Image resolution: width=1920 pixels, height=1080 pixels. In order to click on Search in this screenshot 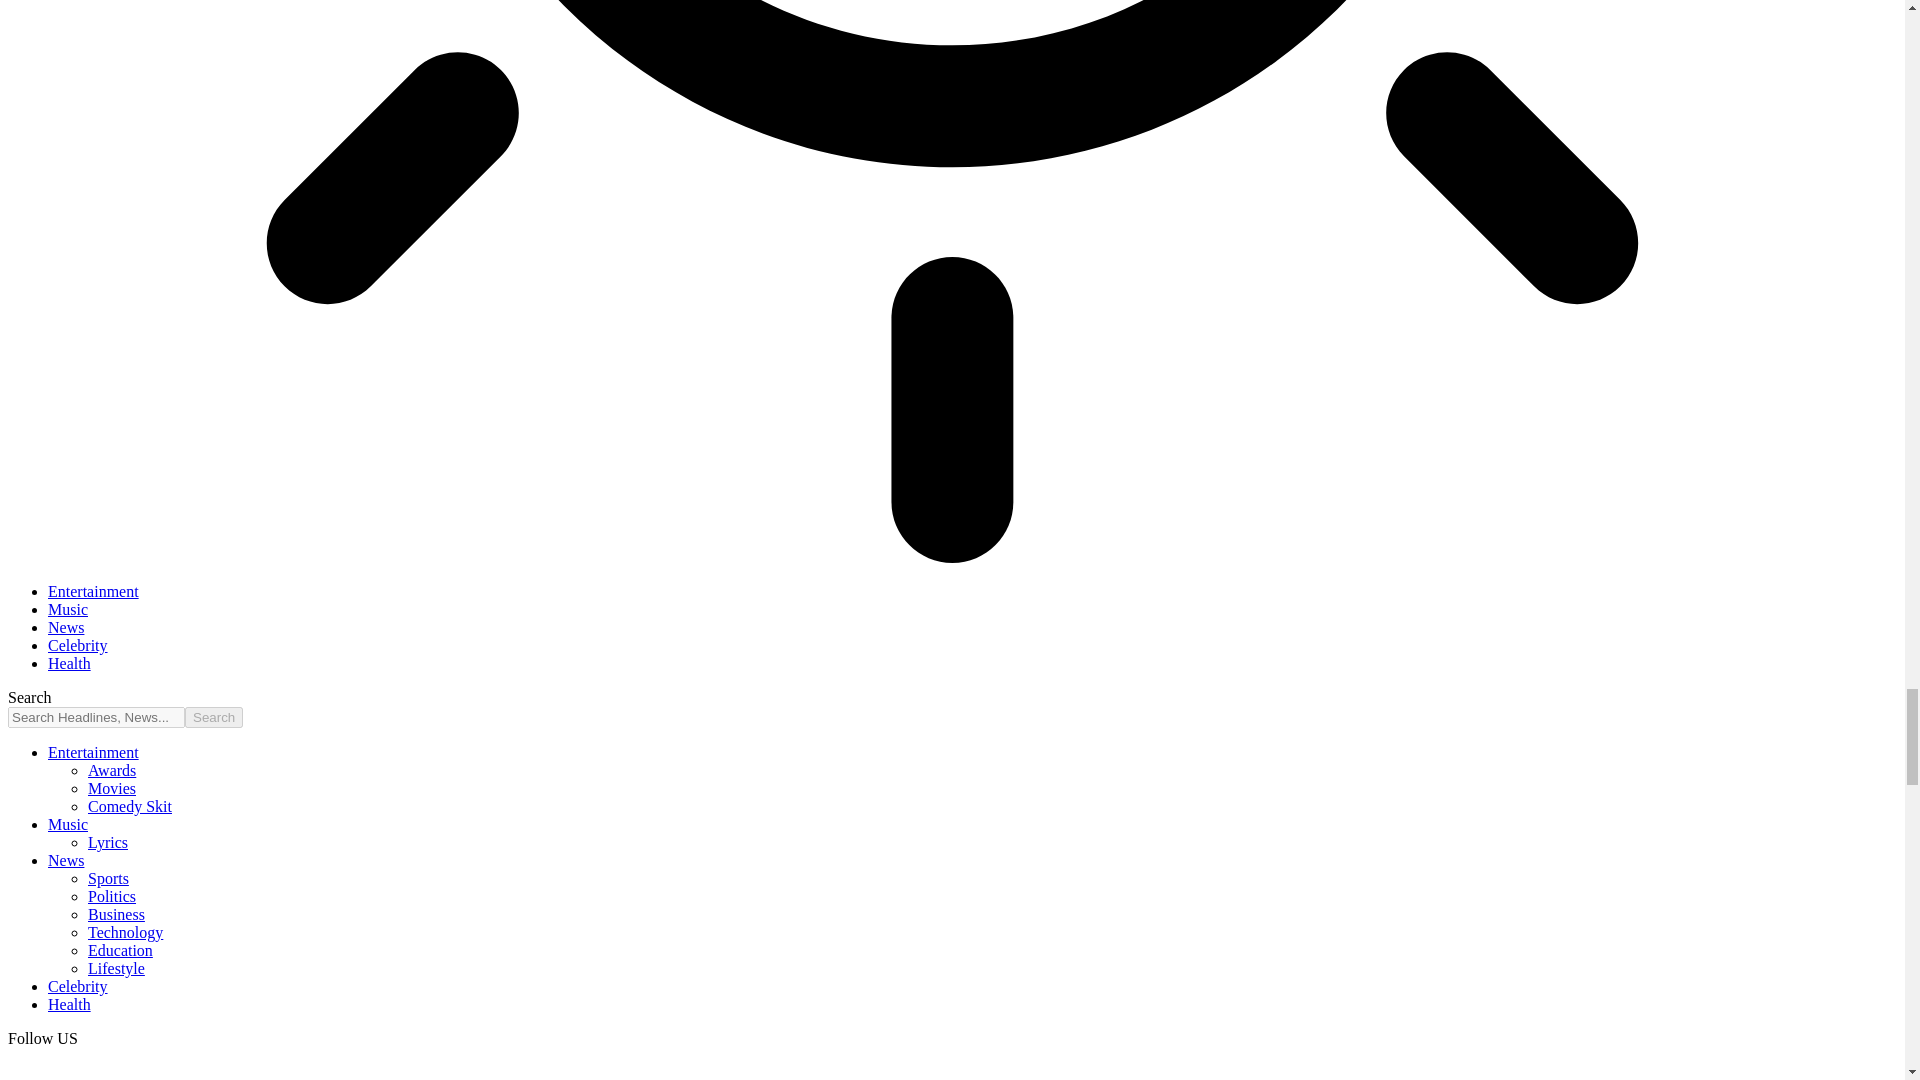, I will do `click(214, 717)`.